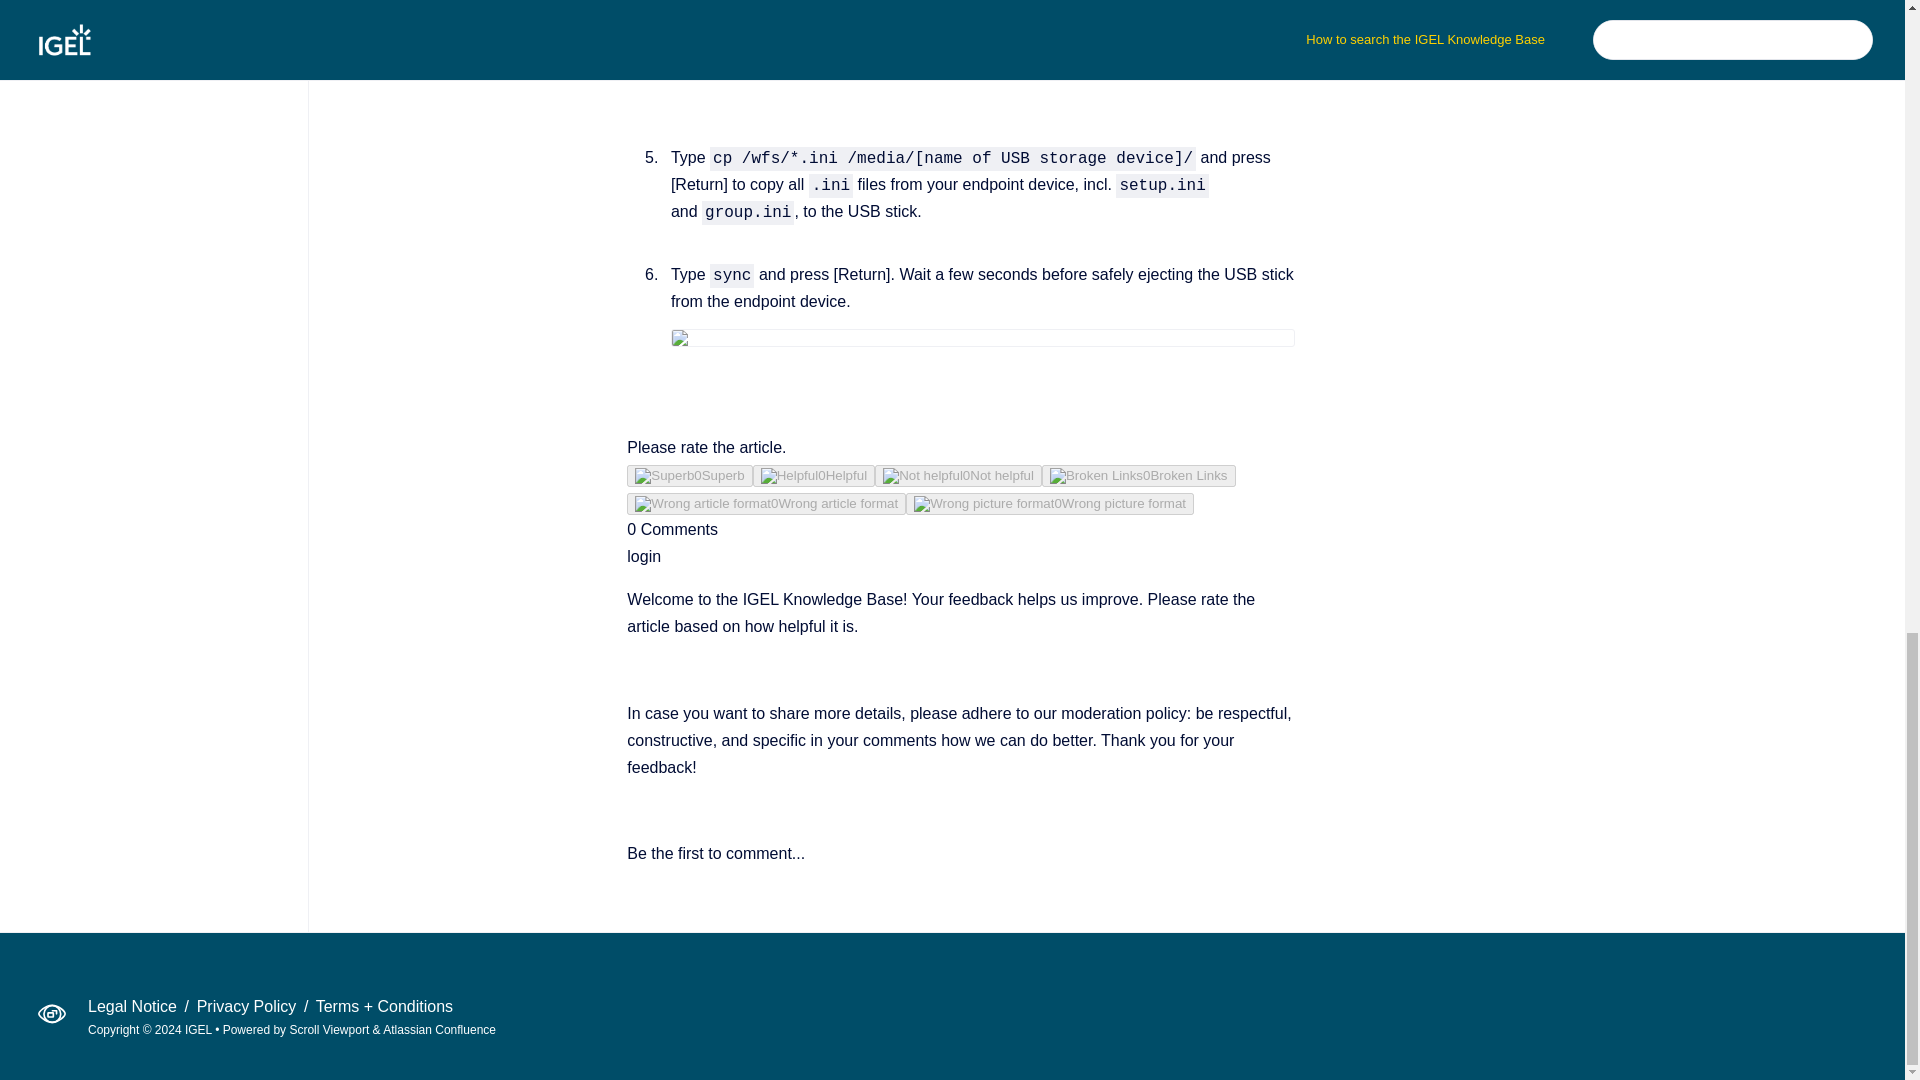  I want to click on Atlassian Confluence, so click(438, 1029).